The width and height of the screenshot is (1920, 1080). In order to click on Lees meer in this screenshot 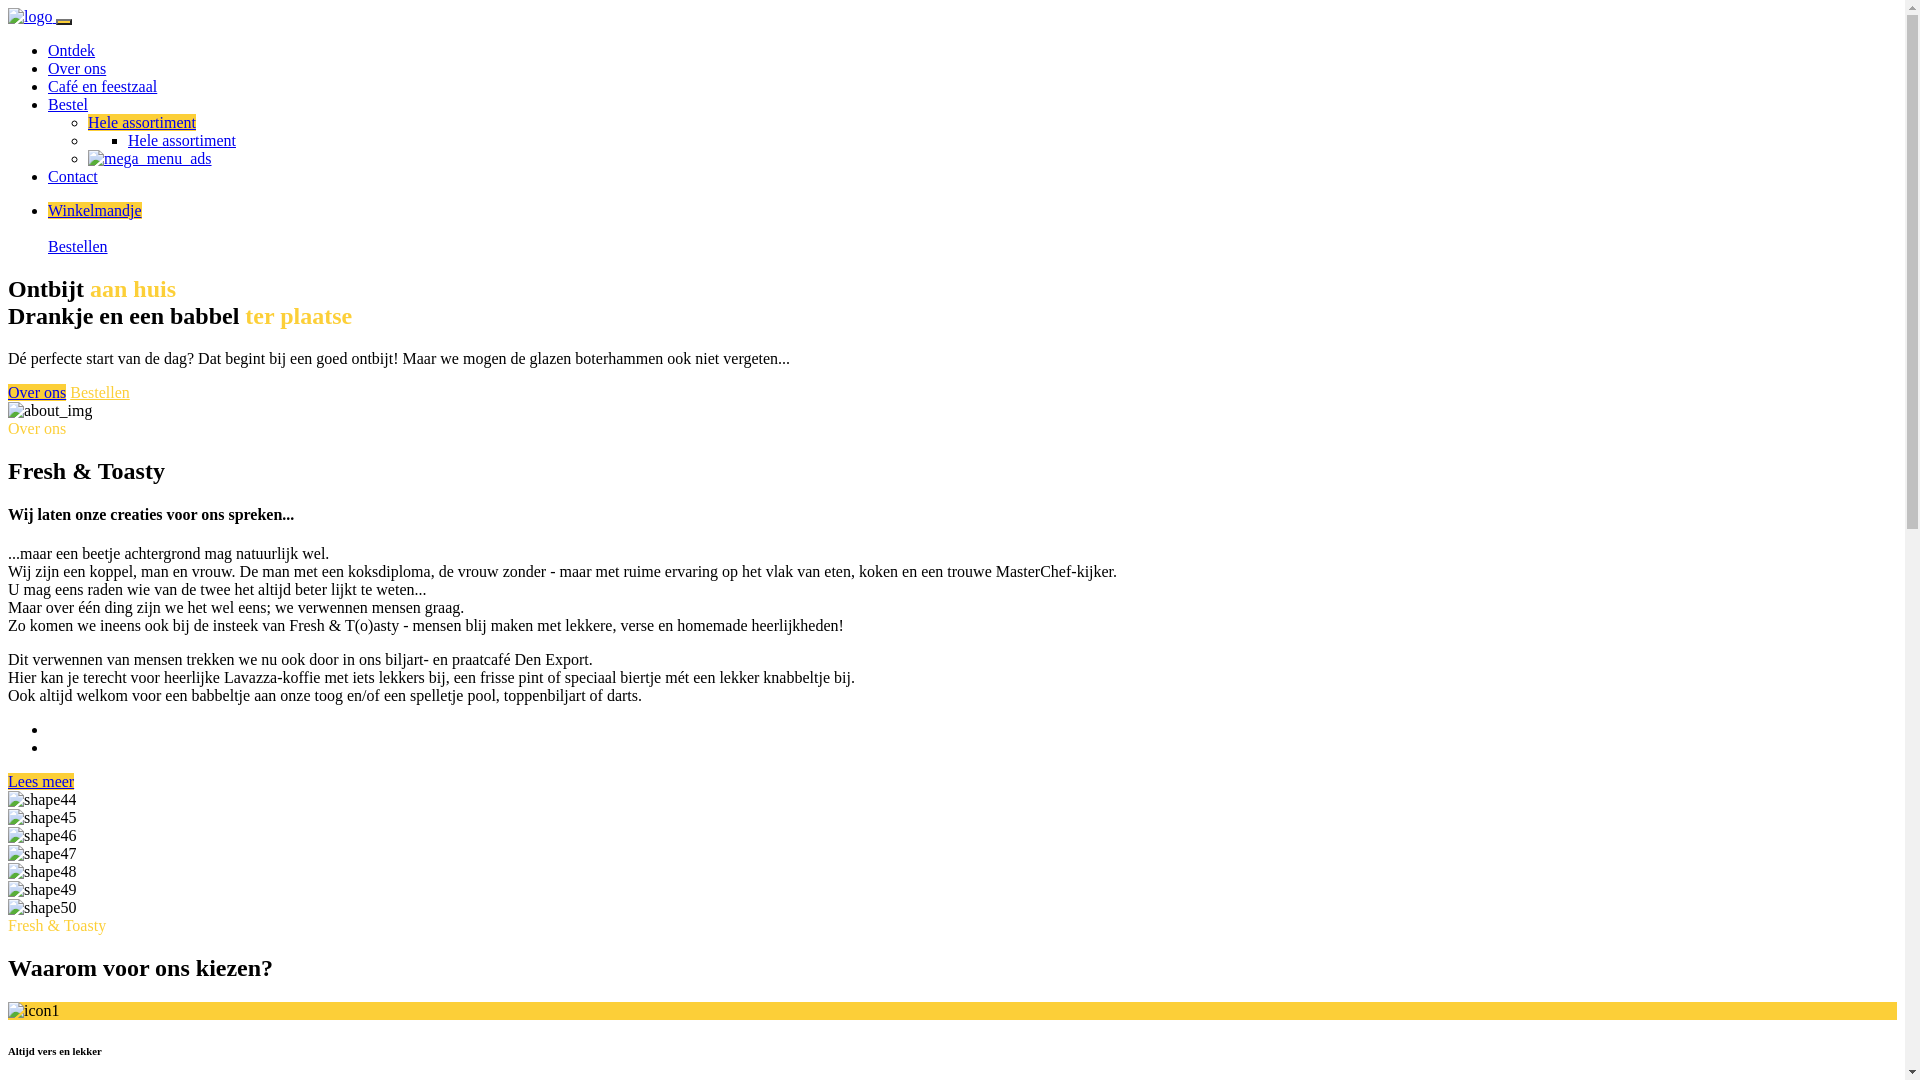, I will do `click(41, 782)`.